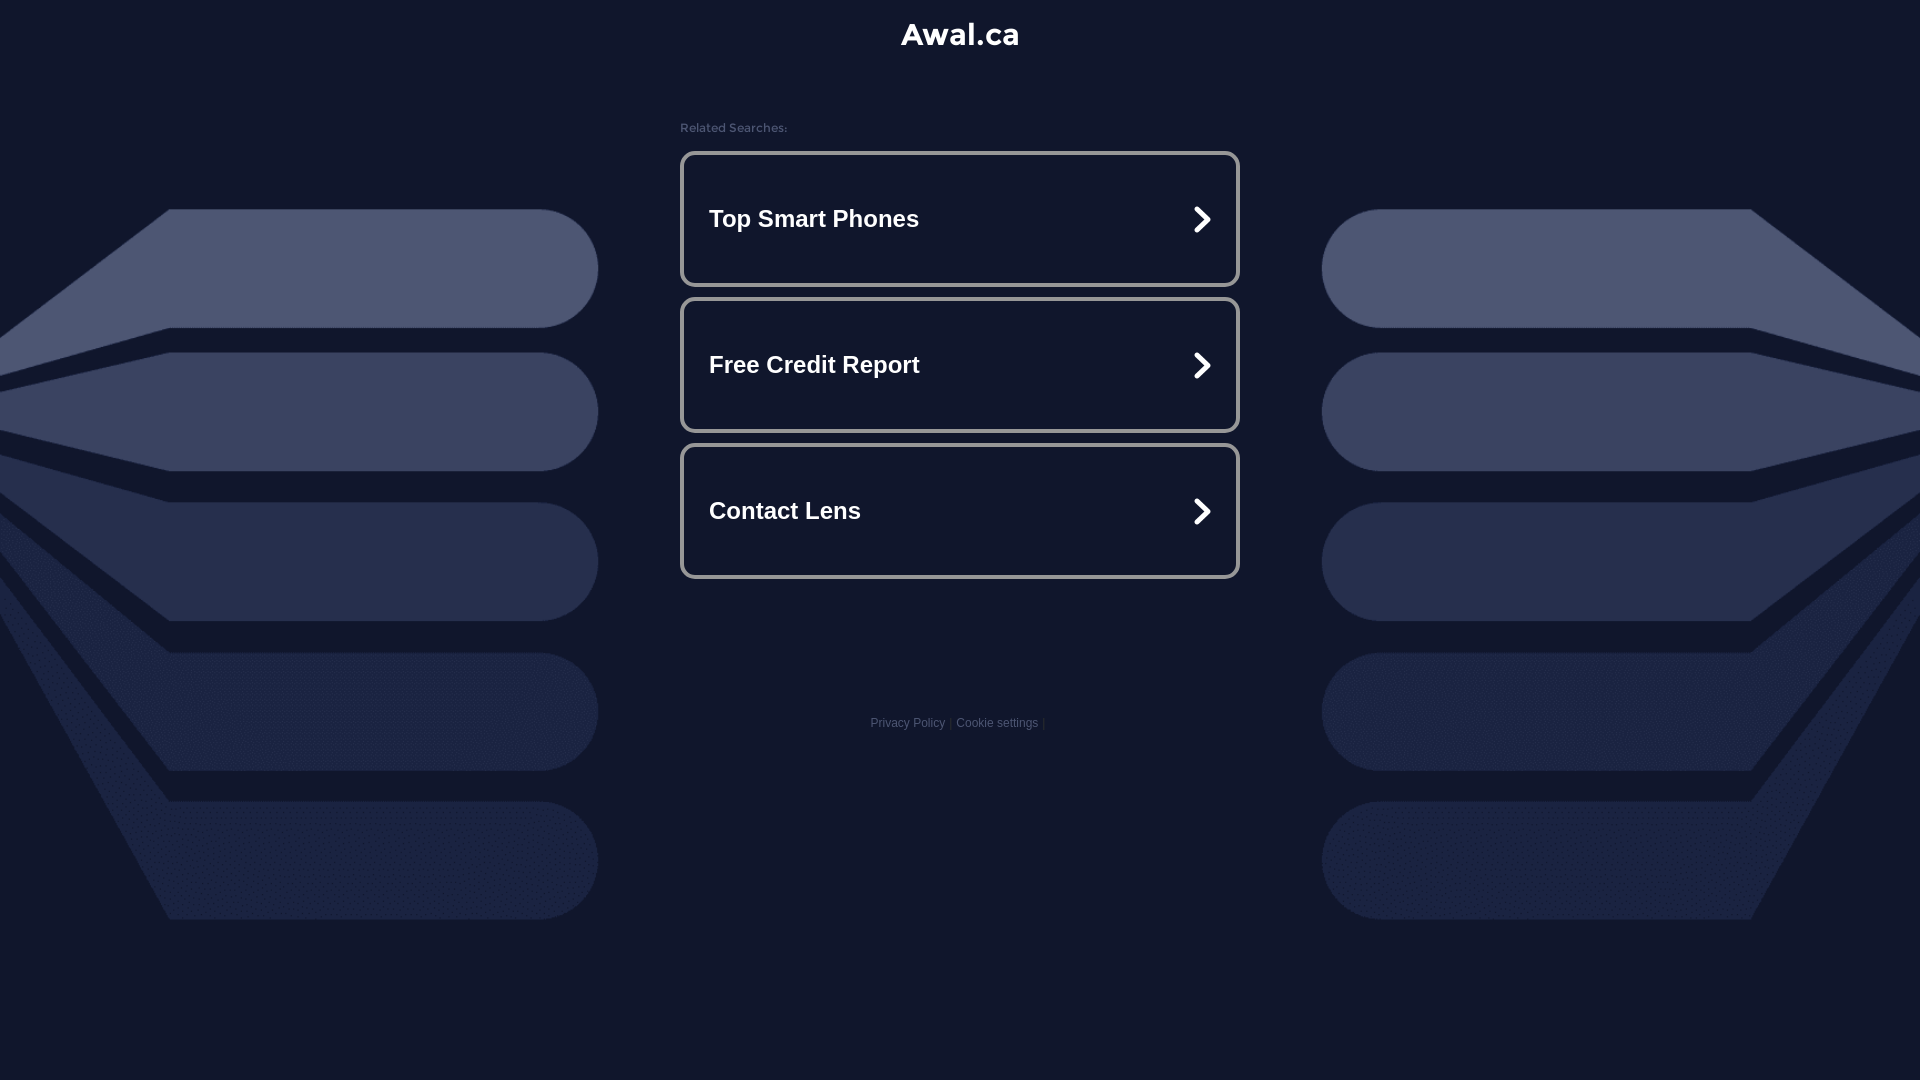 This screenshot has width=1920, height=1080. What do you see at coordinates (960, 219) in the screenshot?
I see `Top Smart Phones` at bounding box center [960, 219].